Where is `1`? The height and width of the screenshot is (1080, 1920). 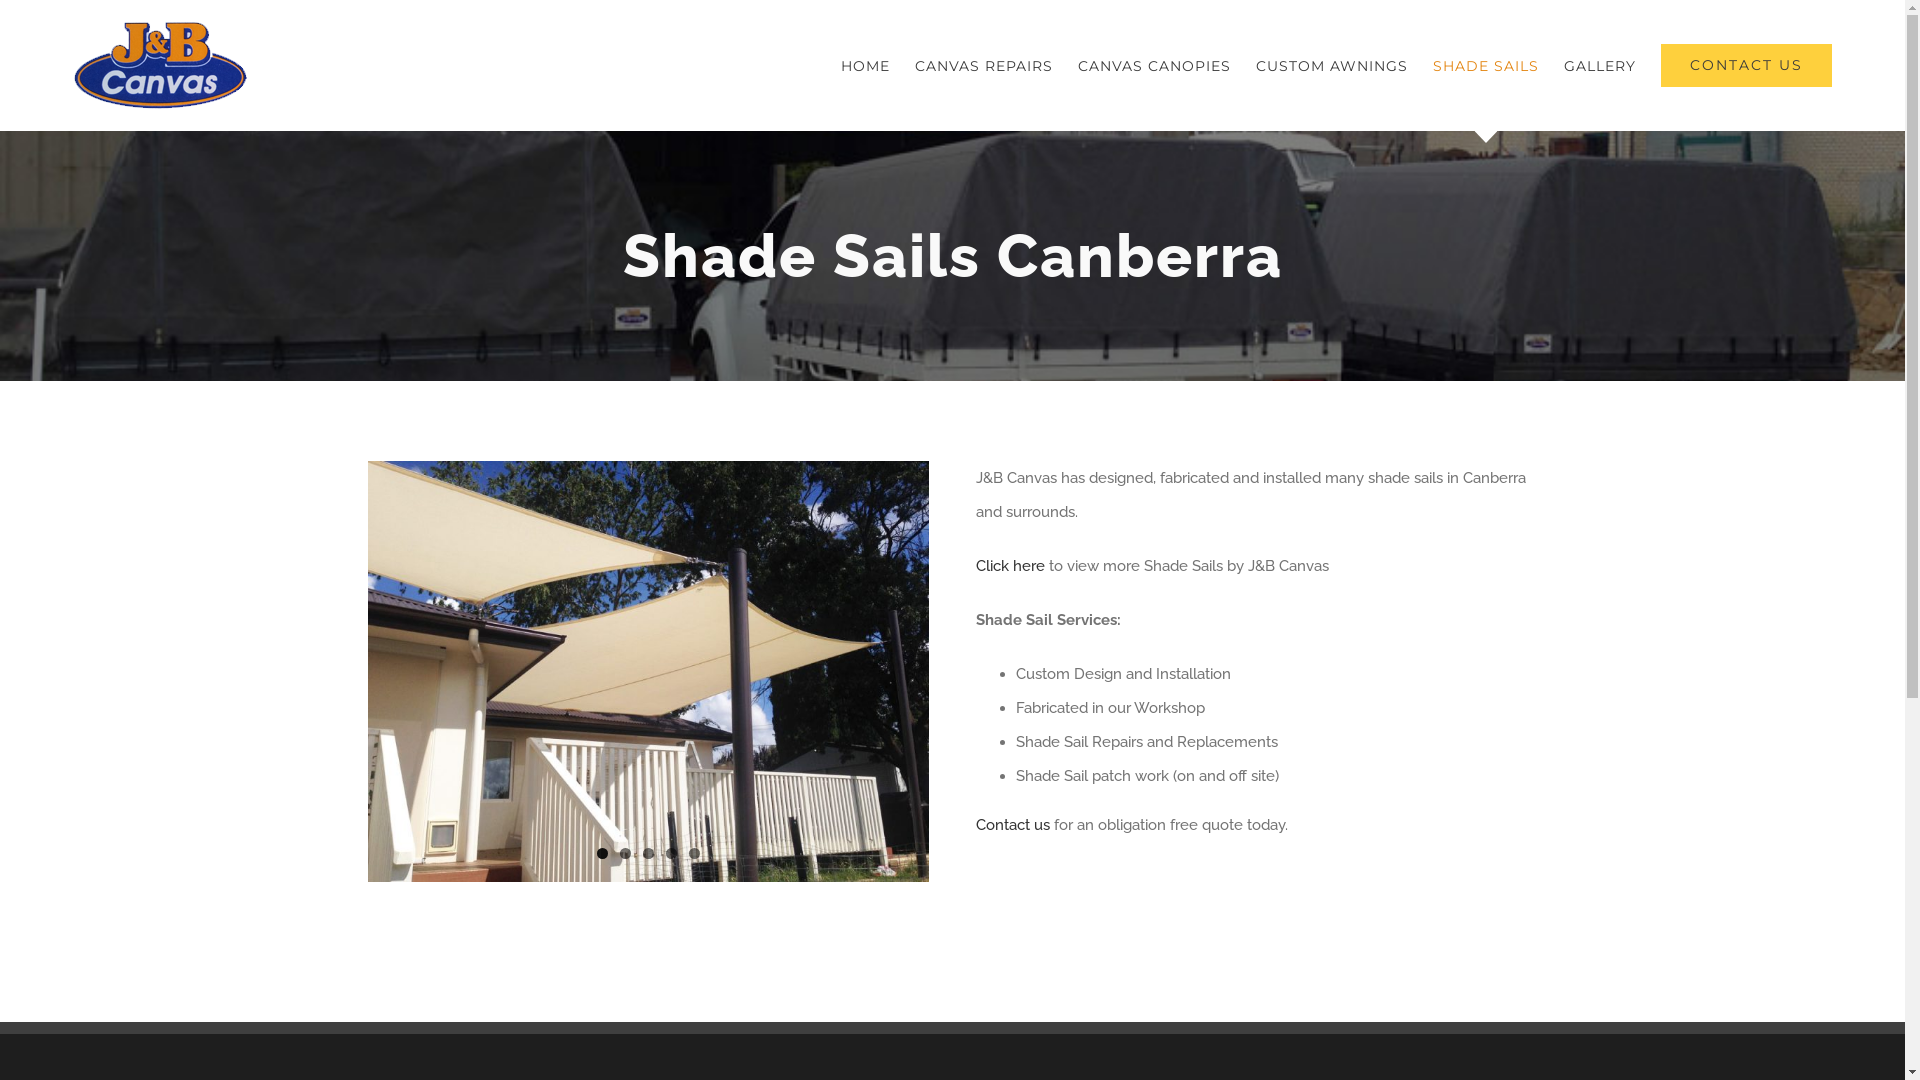 1 is located at coordinates (602, 854).